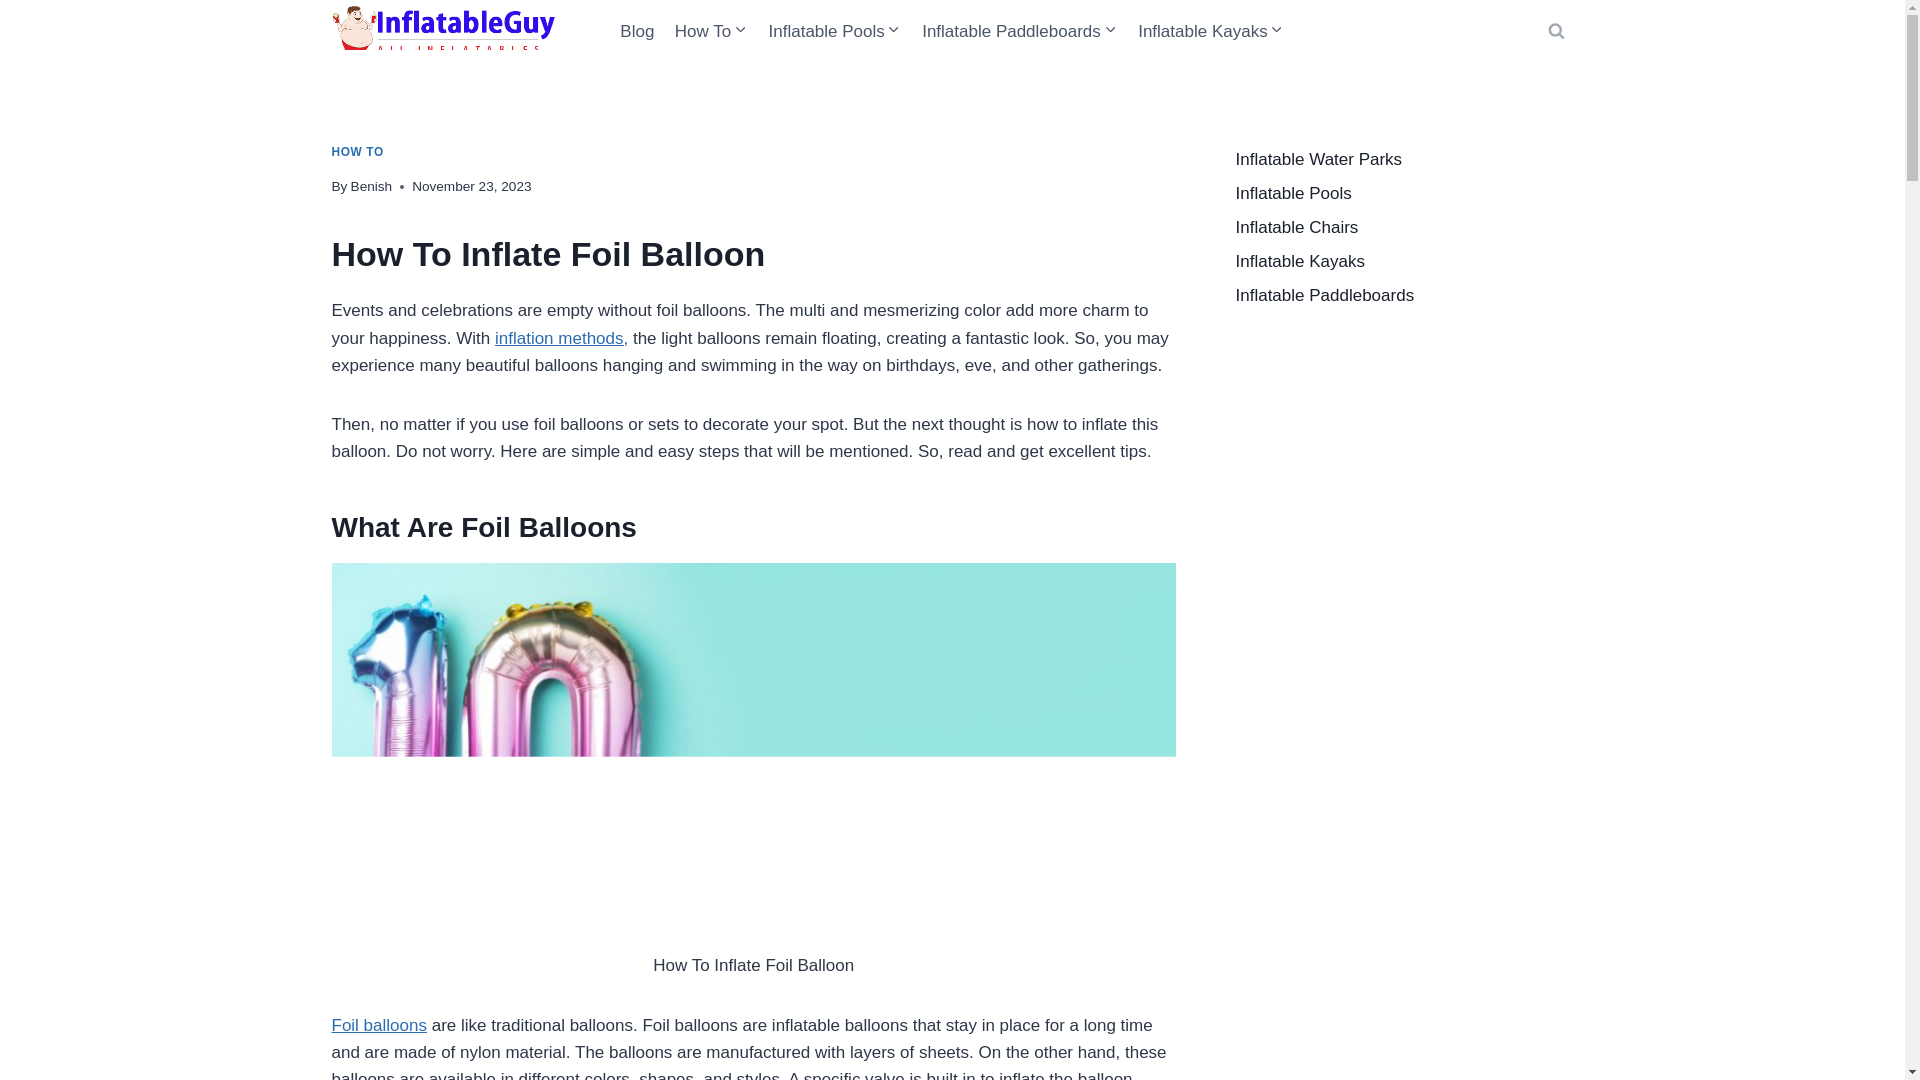  Describe the element at coordinates (711, 32) in the screenshot. I see `How To` at that location.